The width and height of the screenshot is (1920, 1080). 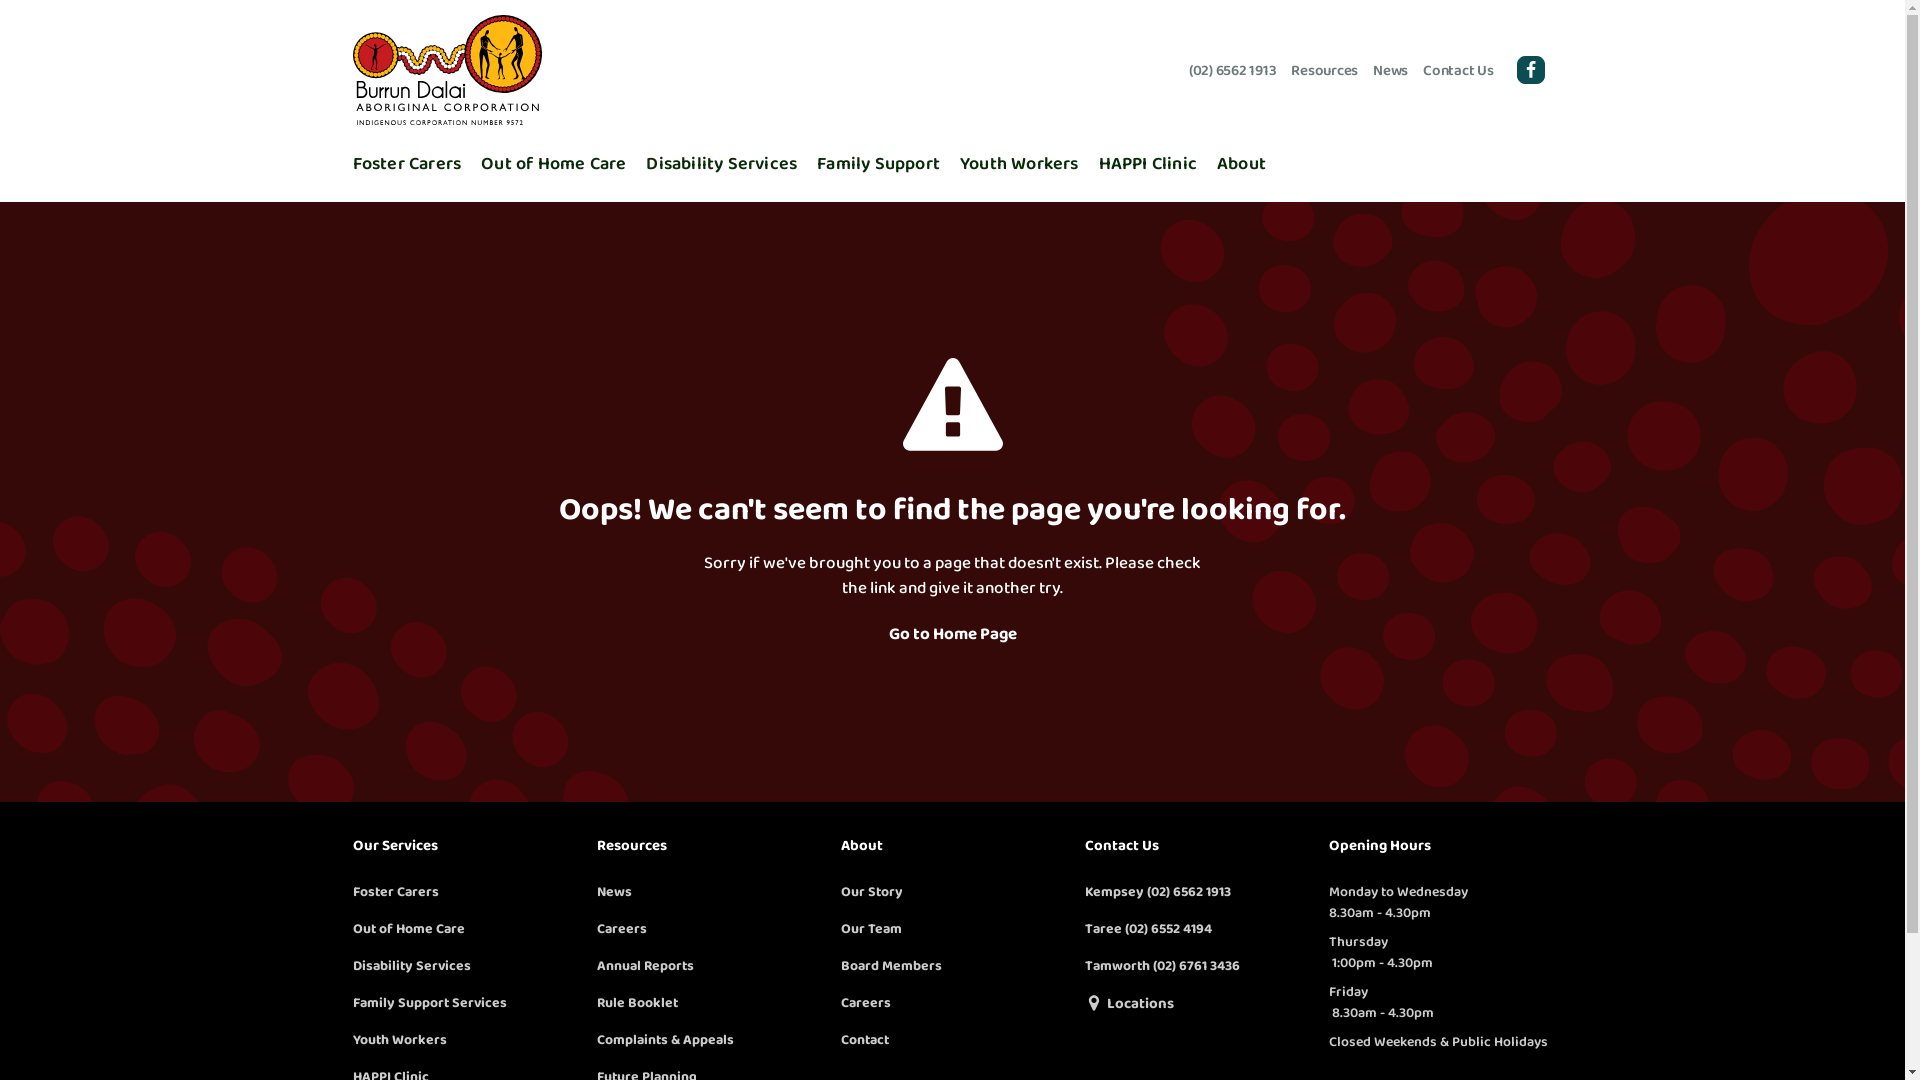 I want to click on News, so click(x=1390, y=70).